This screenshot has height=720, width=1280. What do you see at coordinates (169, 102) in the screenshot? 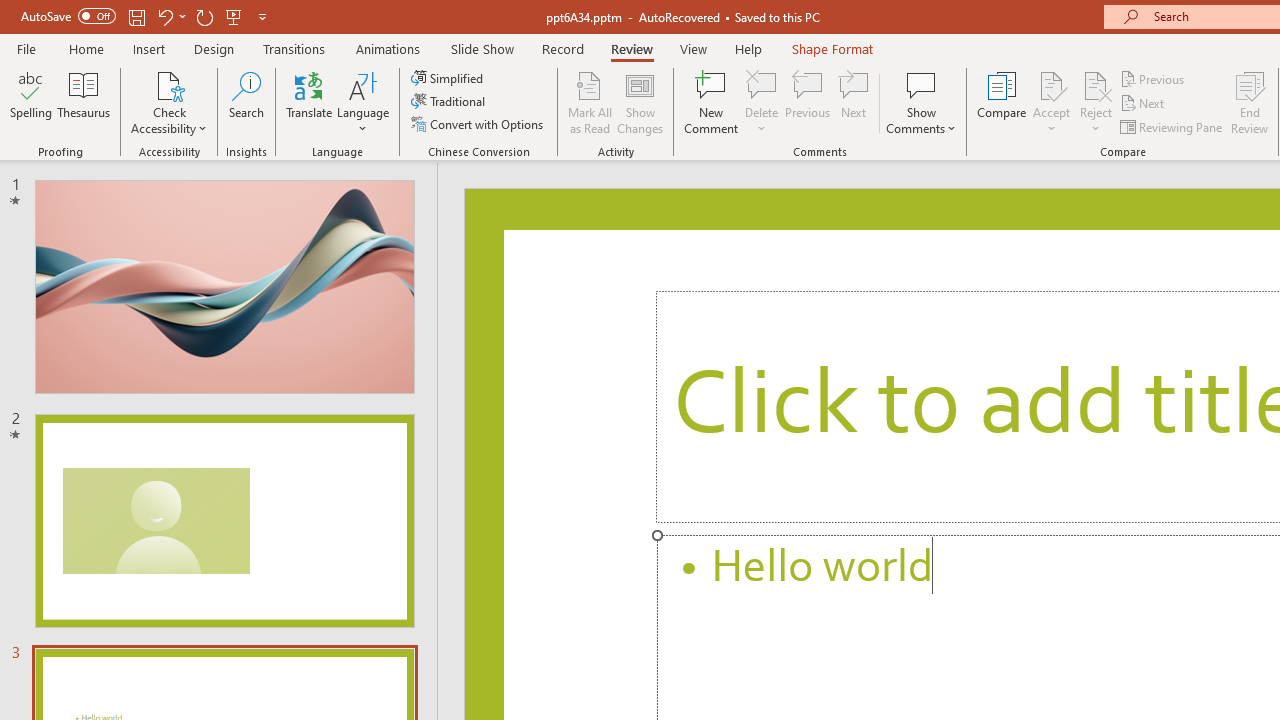
I see `Check Accessibility` at bounding box center [169, 102].